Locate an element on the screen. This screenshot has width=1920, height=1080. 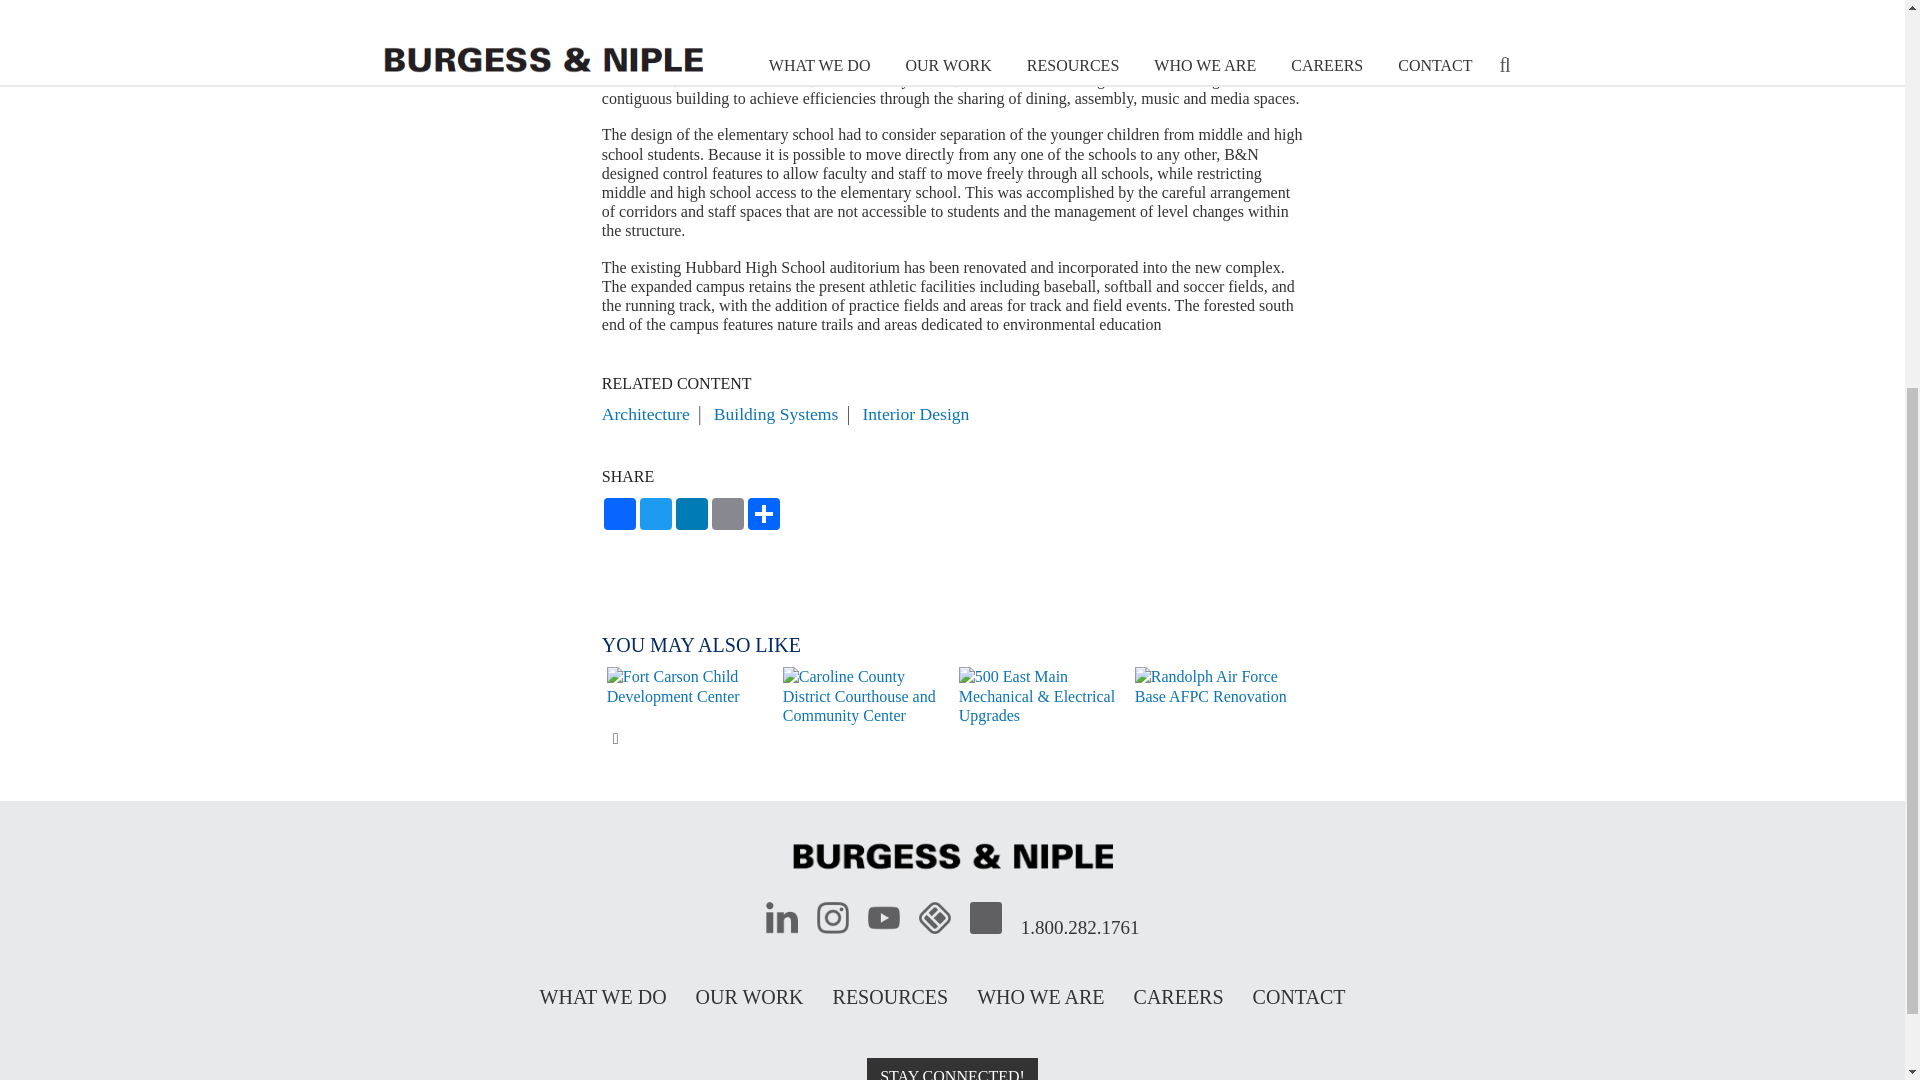
Email is located at coordinates (728, 514).